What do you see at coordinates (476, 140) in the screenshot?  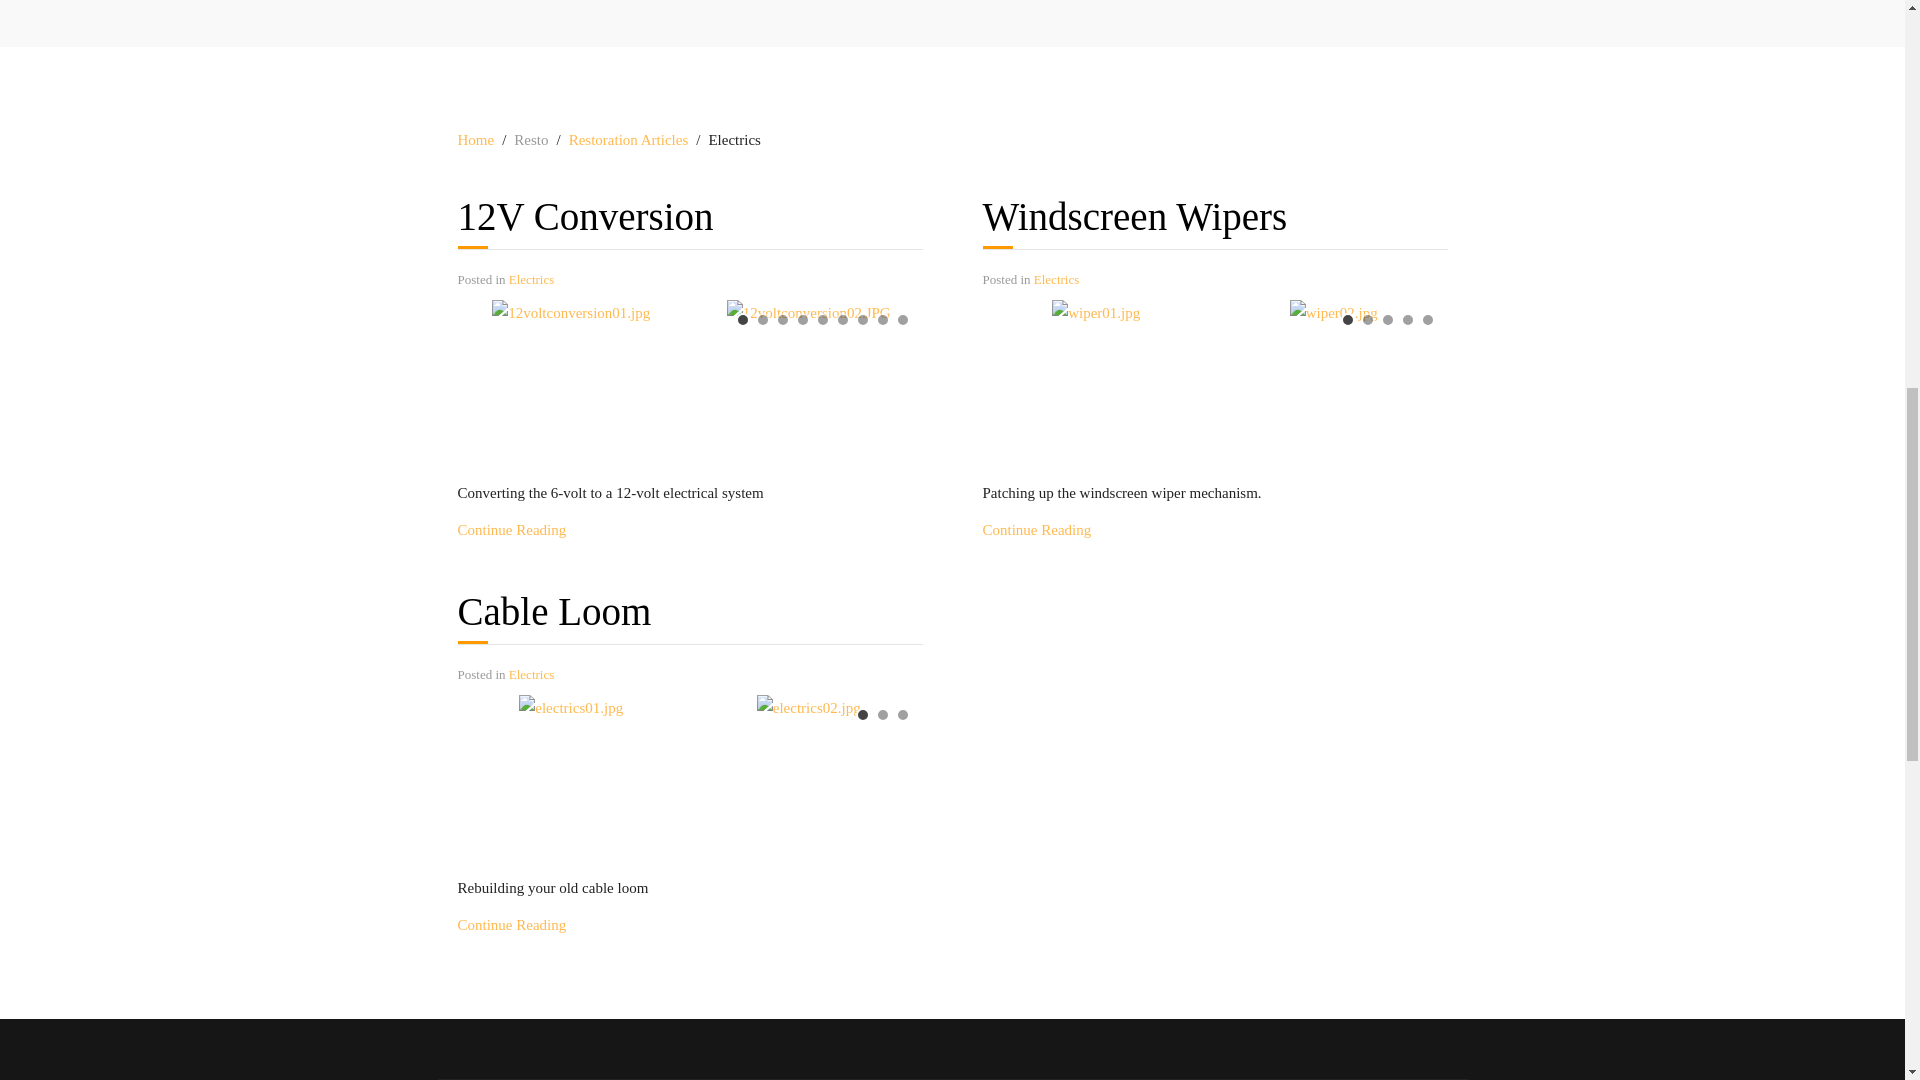 I see `Home` at bounding box center [476, 140].